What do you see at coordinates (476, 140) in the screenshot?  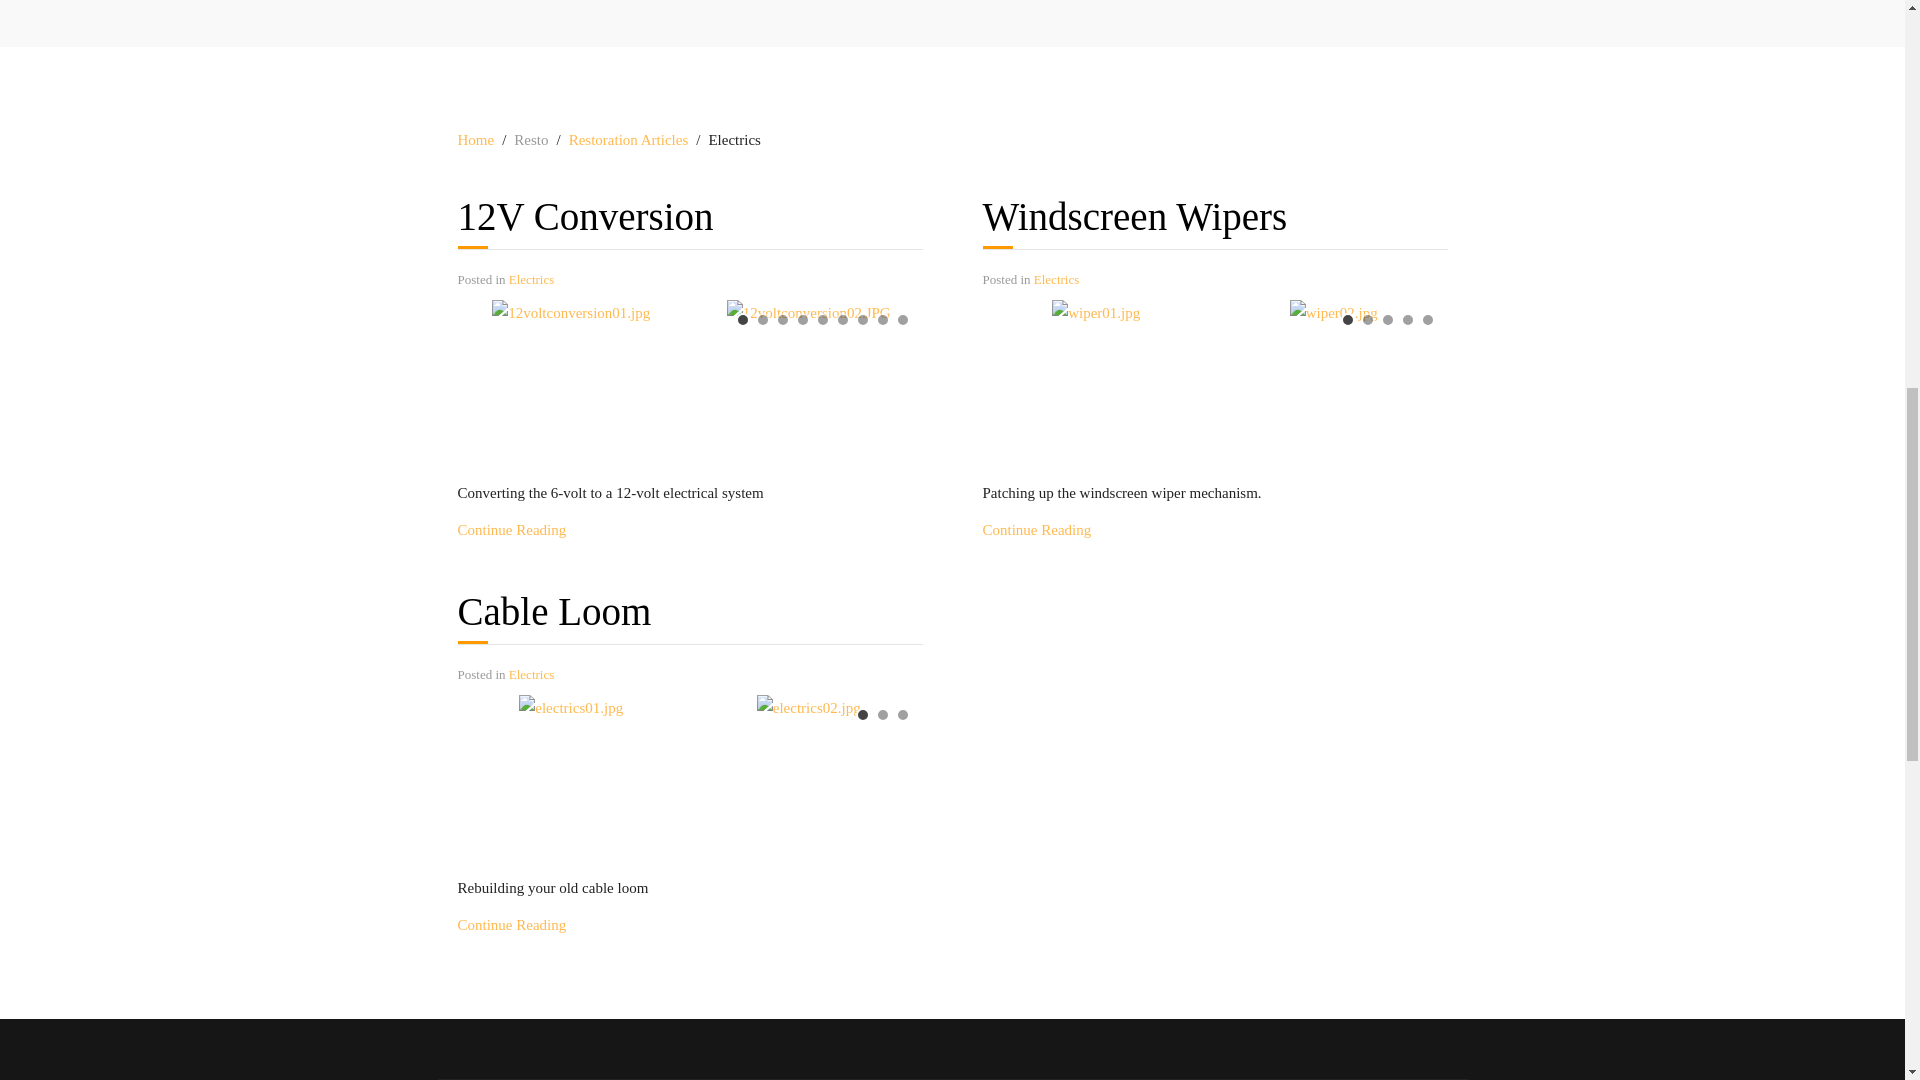 I see `Home` at bounding box center [476, 140].